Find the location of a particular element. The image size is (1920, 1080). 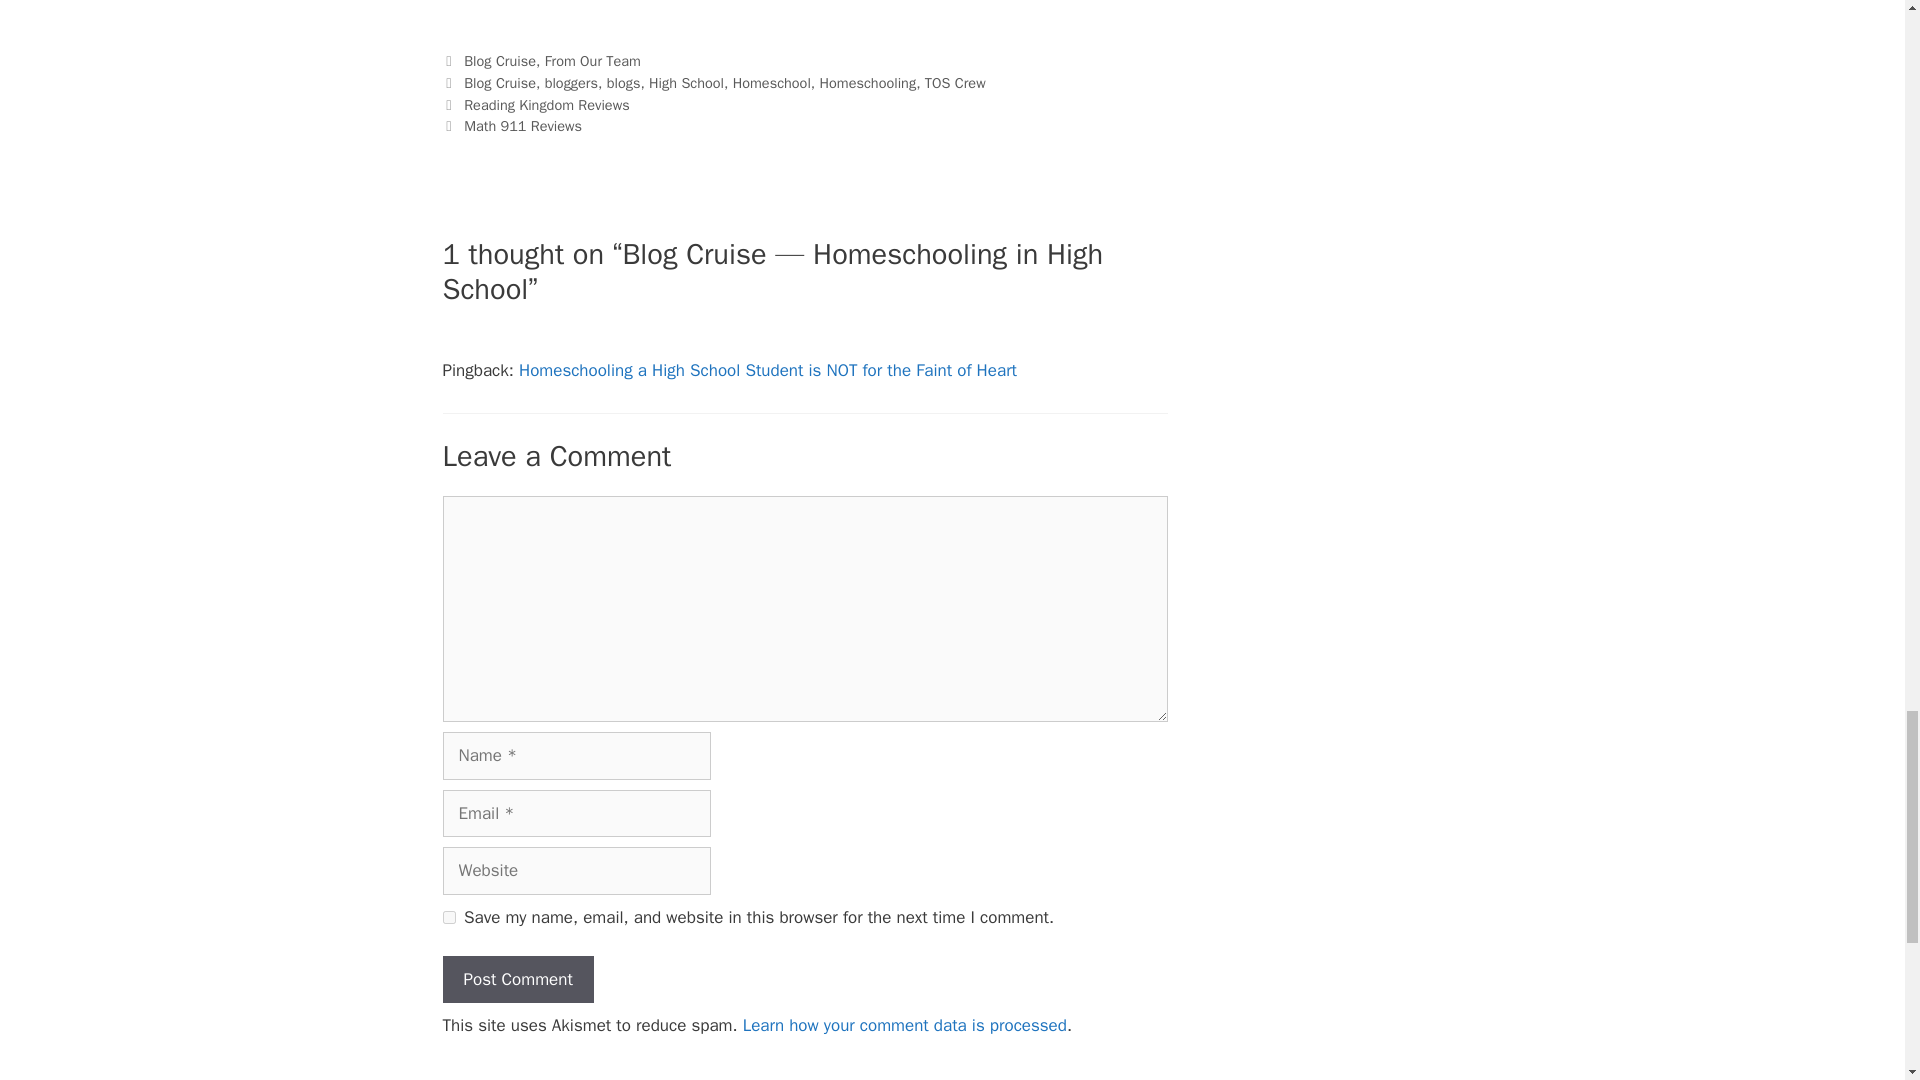

Post Comment is located at coordinates (517, 980).